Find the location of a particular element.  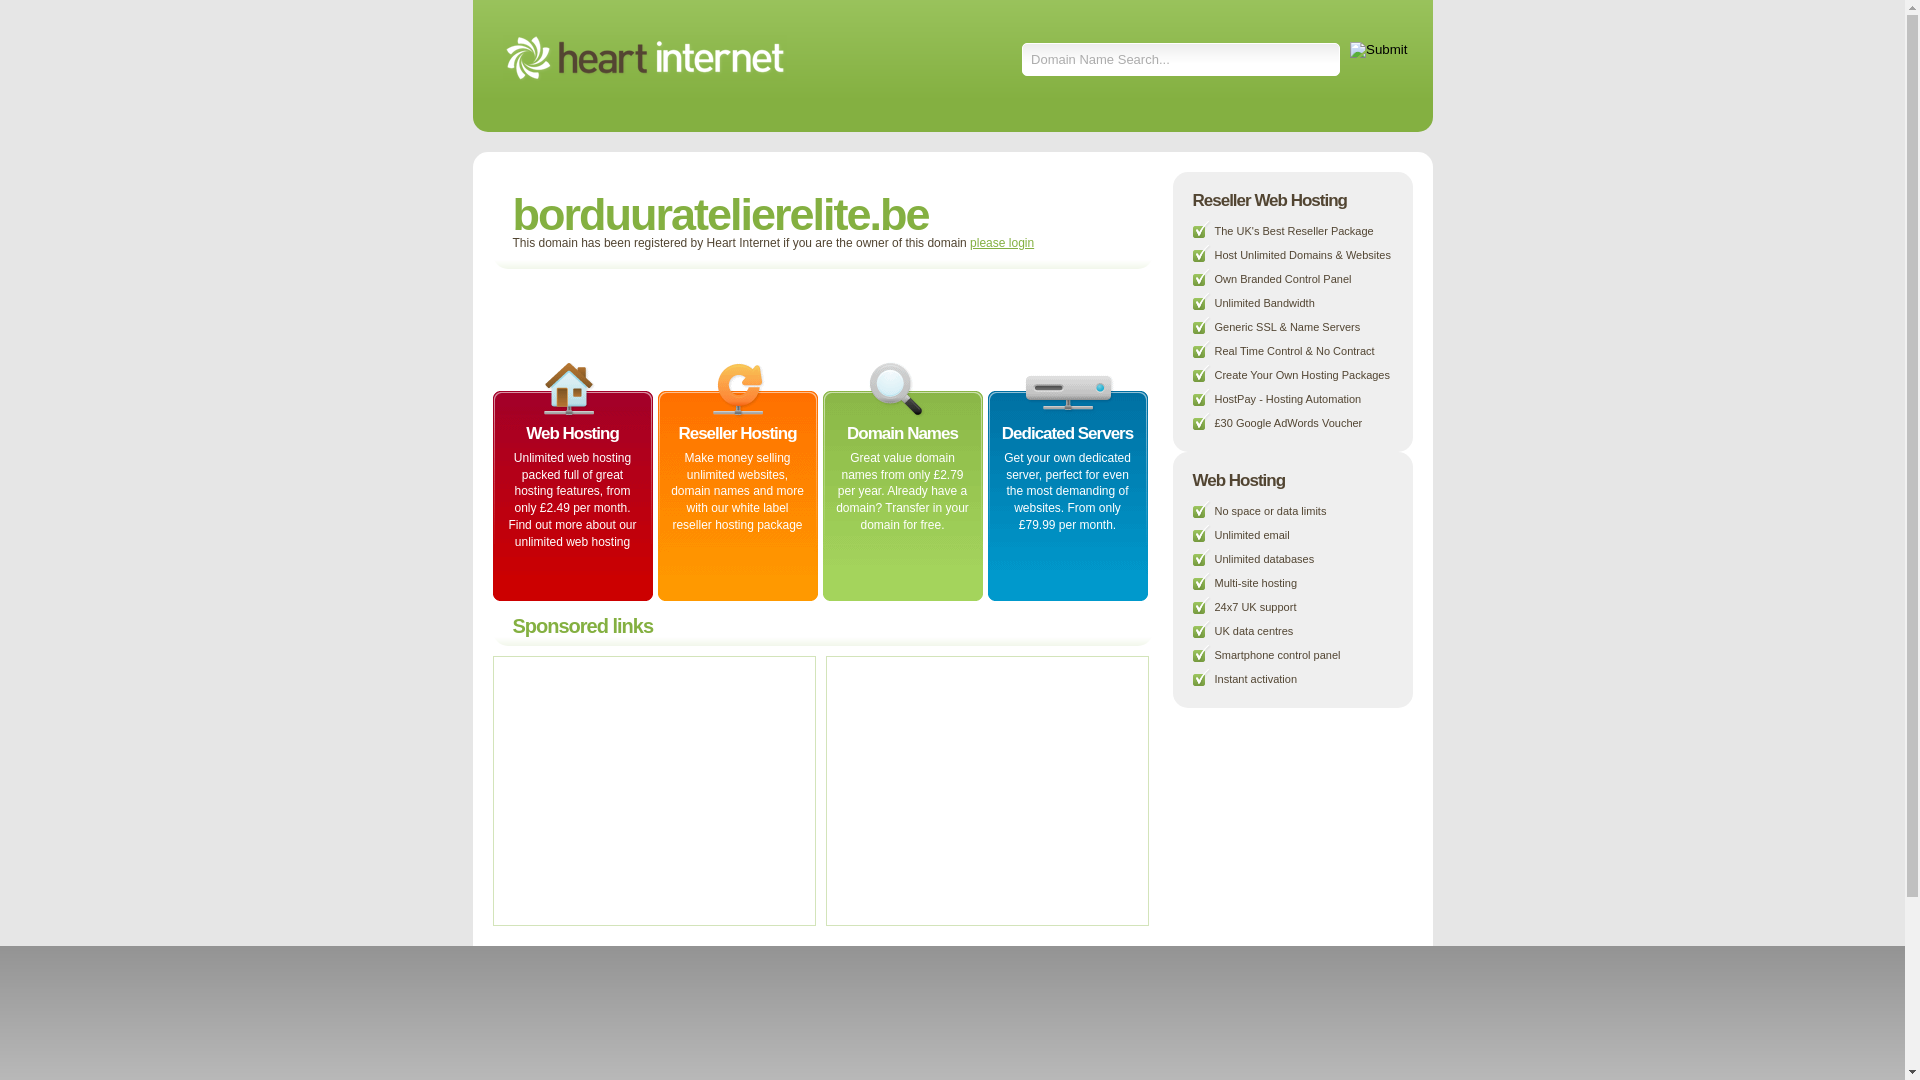

Advertisement is located at coordinates (984, 790).